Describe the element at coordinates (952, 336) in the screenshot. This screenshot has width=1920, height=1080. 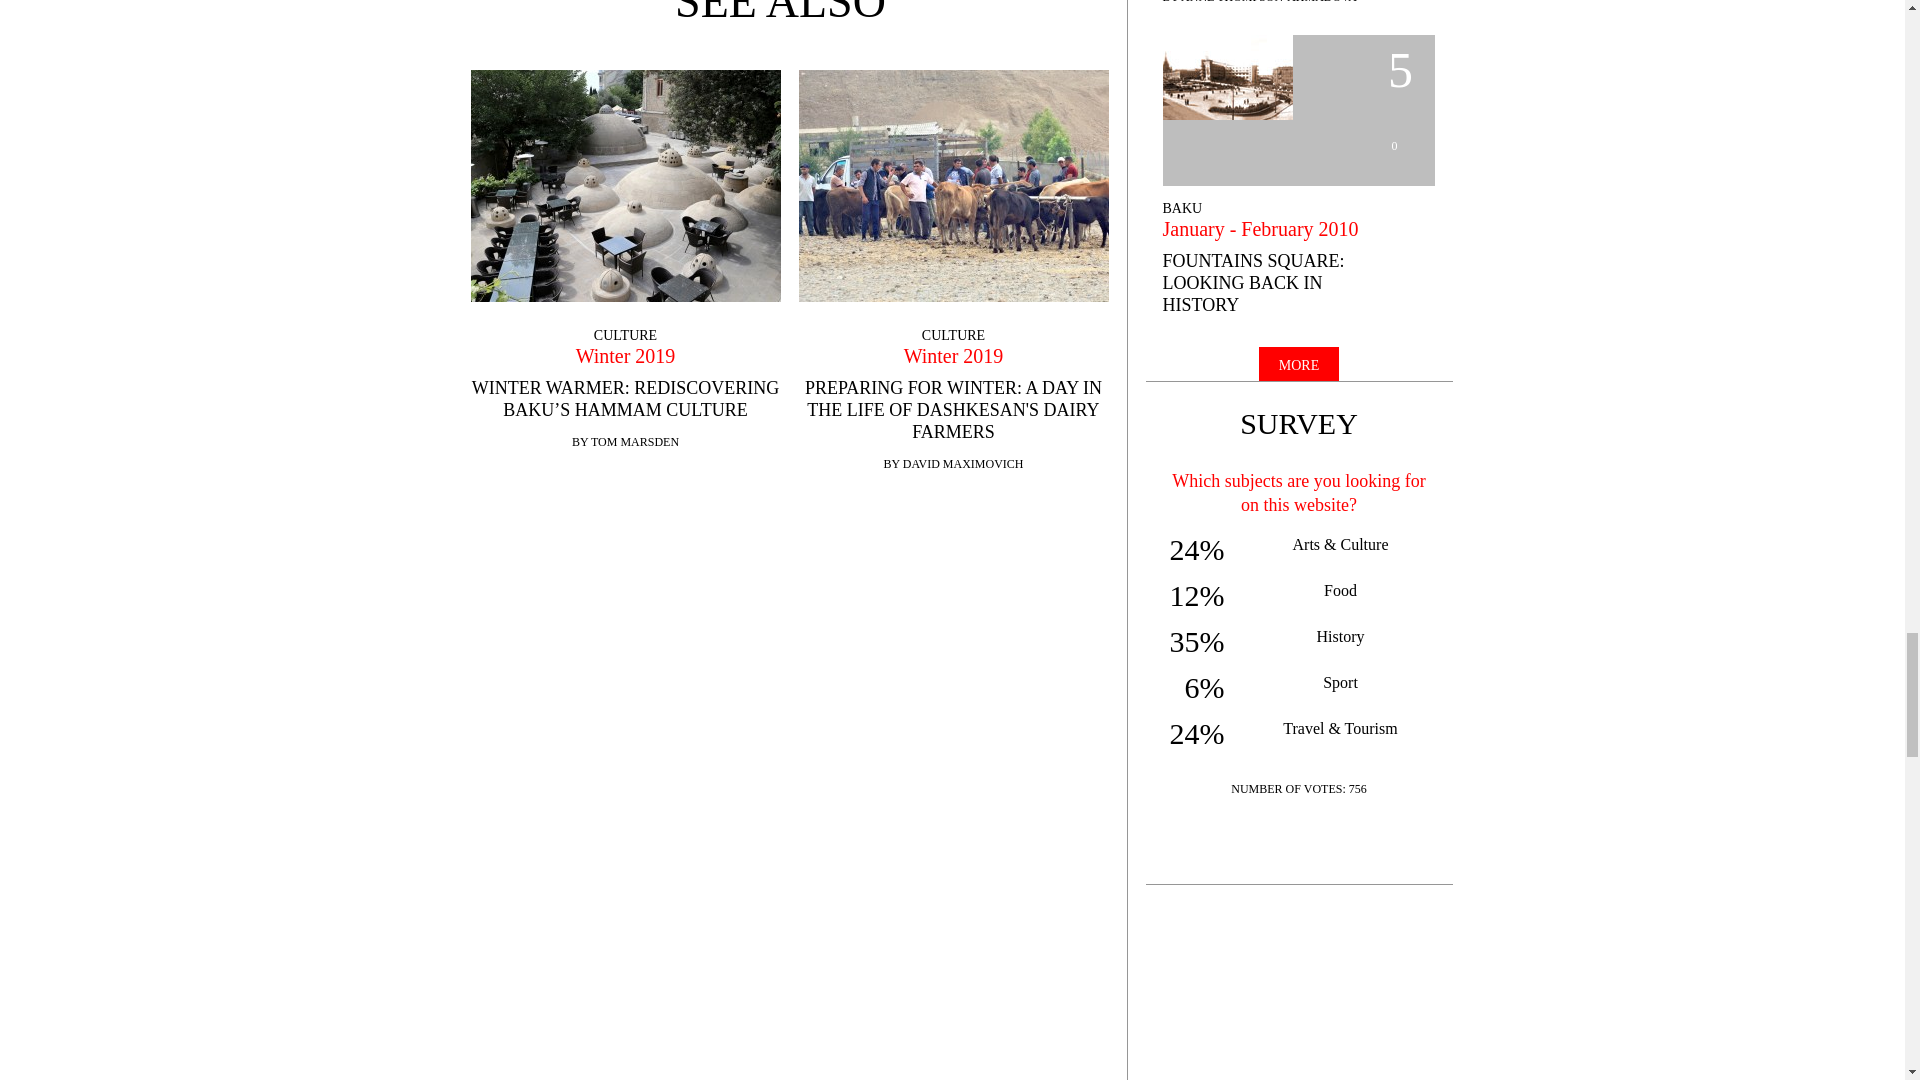
I see `Culture` at that location.